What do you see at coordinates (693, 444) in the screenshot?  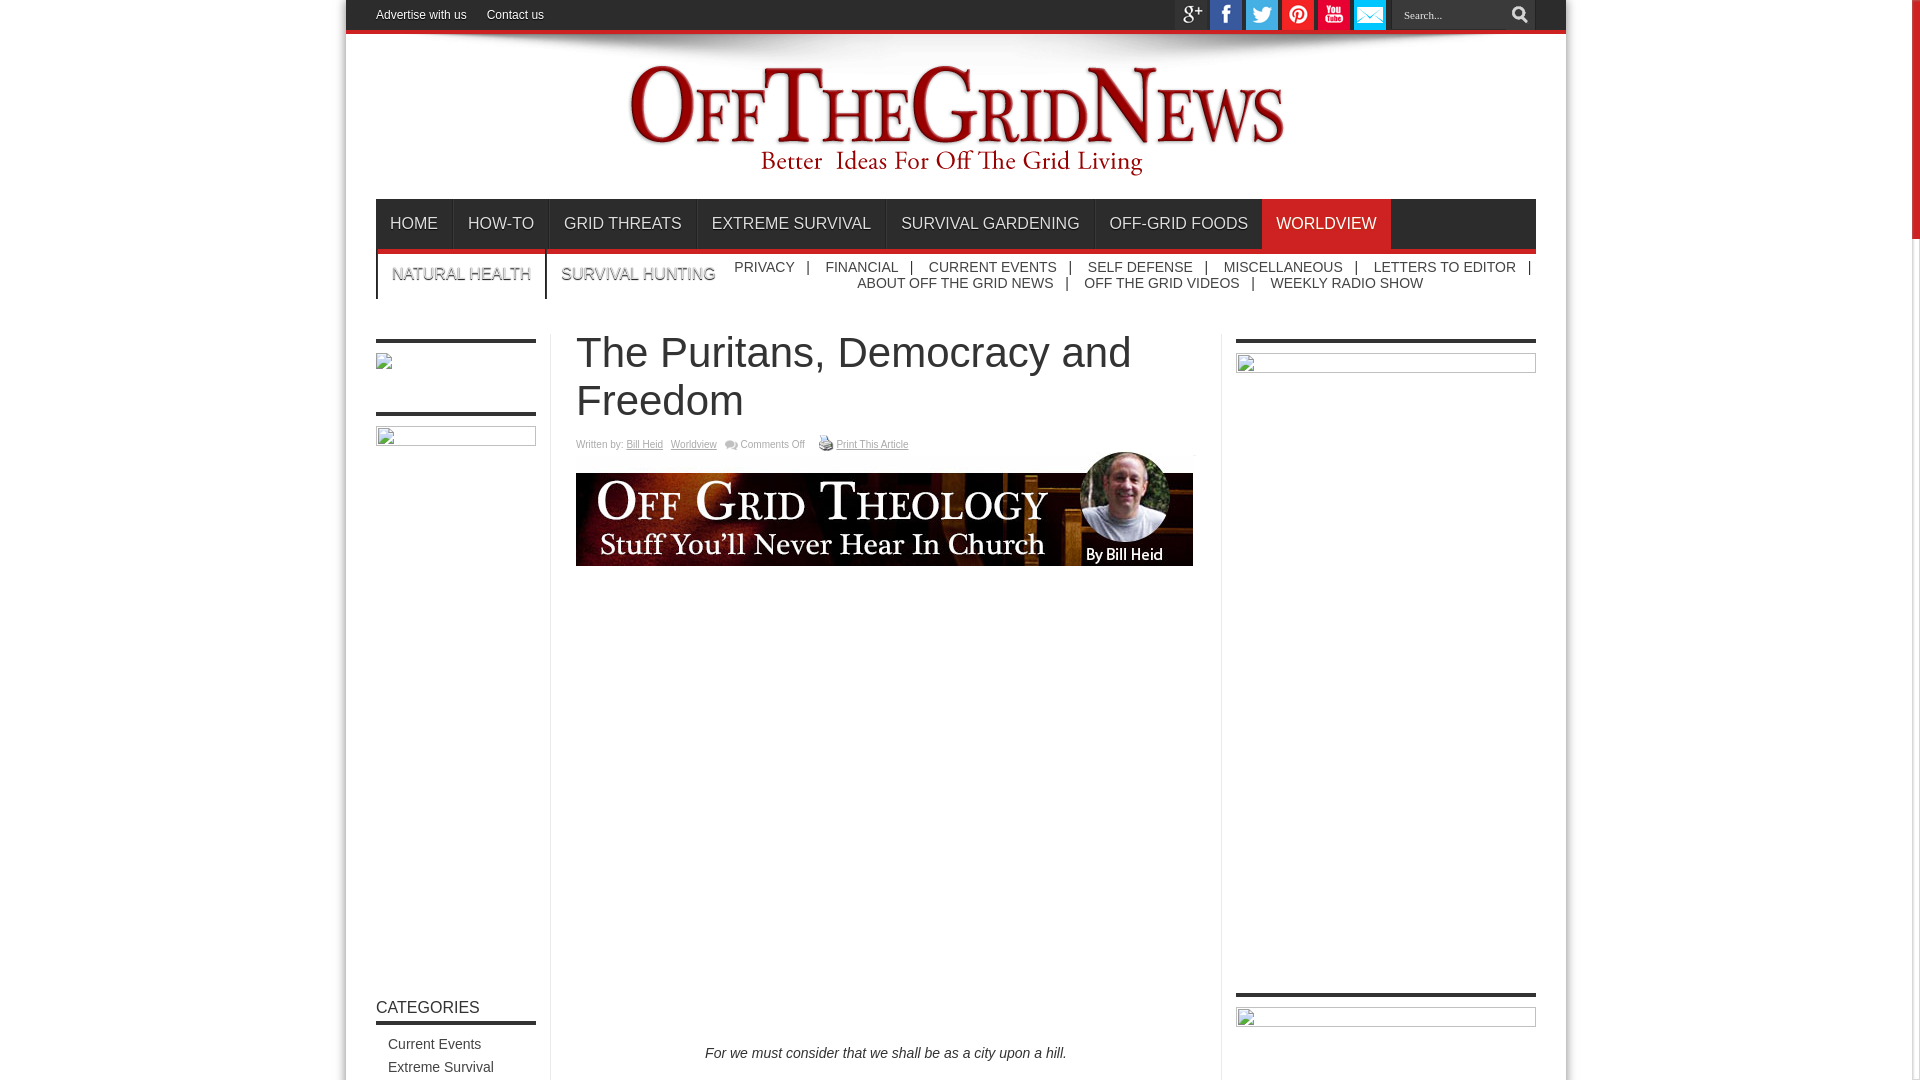 I see `Worldview` at bounding box center [693, 444].